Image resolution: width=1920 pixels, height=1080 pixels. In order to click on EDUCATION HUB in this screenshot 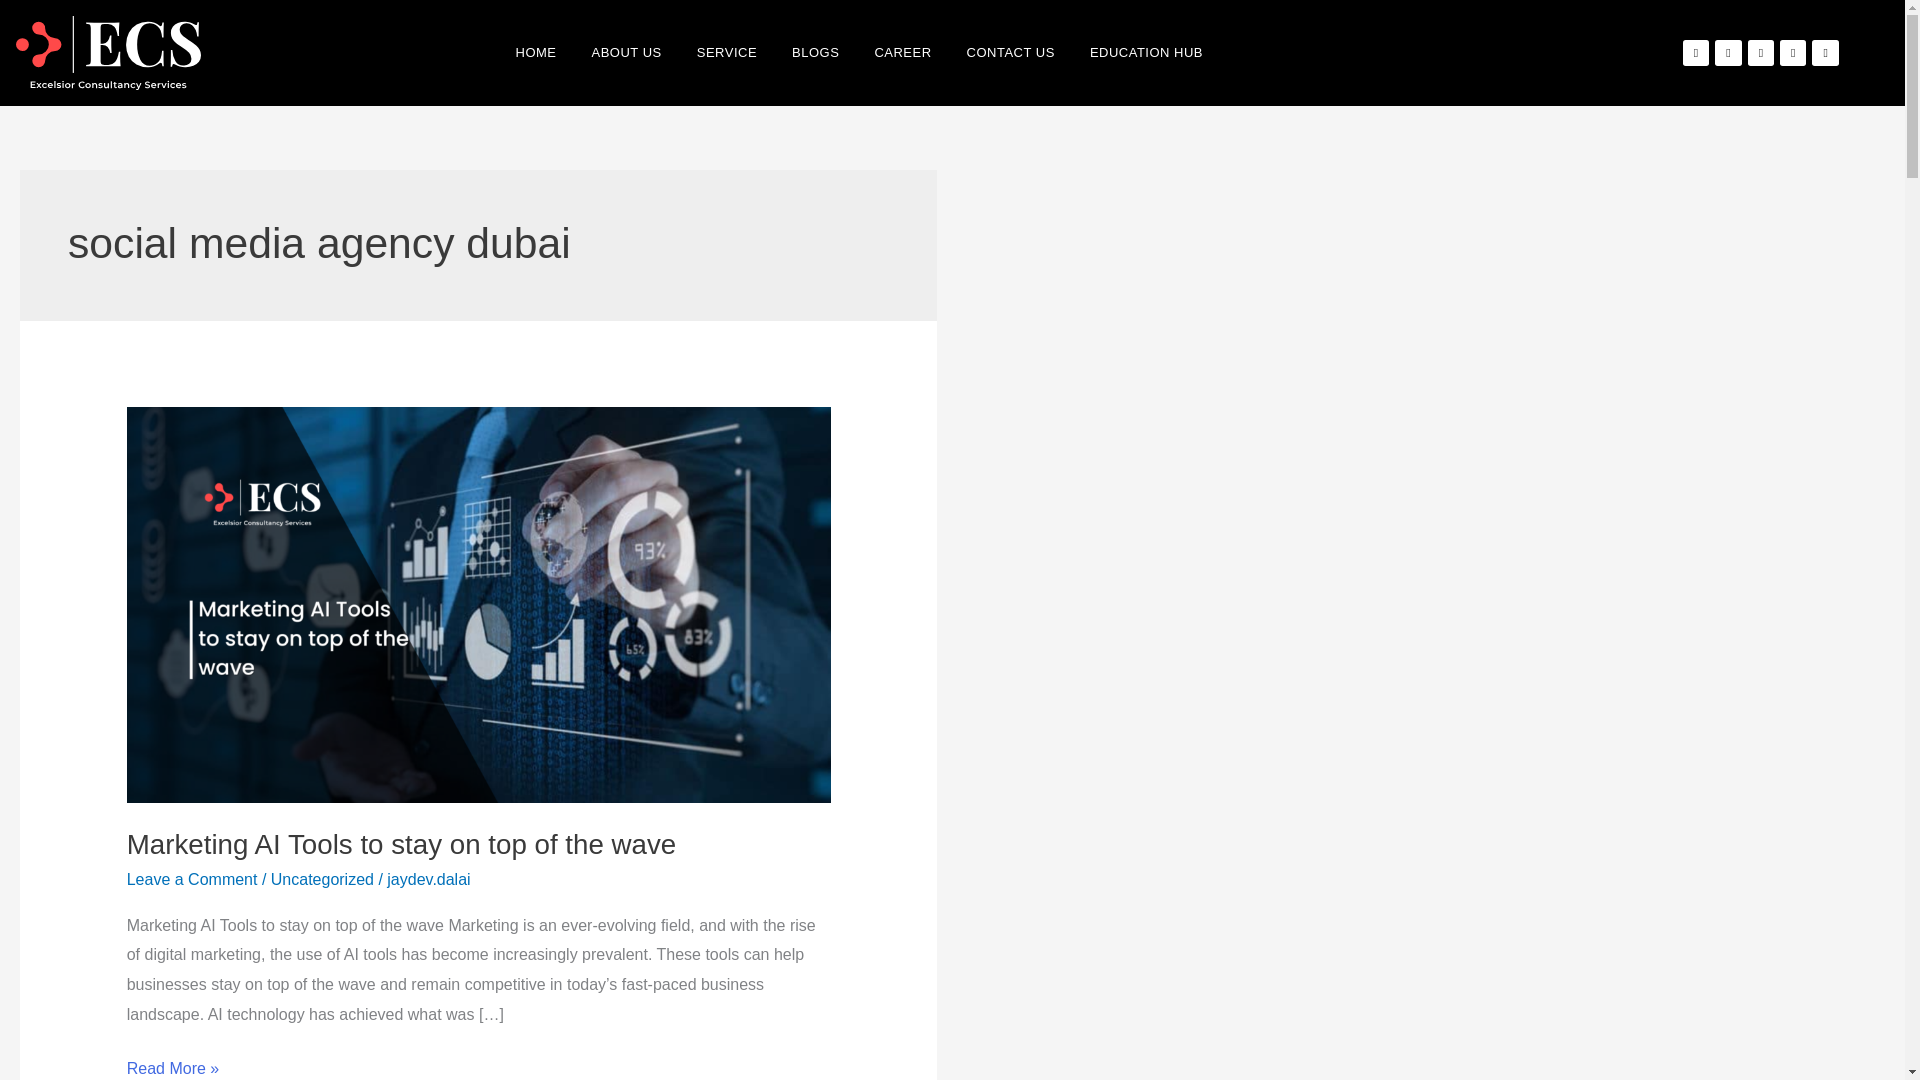, I will do `click(1146, 53)`.